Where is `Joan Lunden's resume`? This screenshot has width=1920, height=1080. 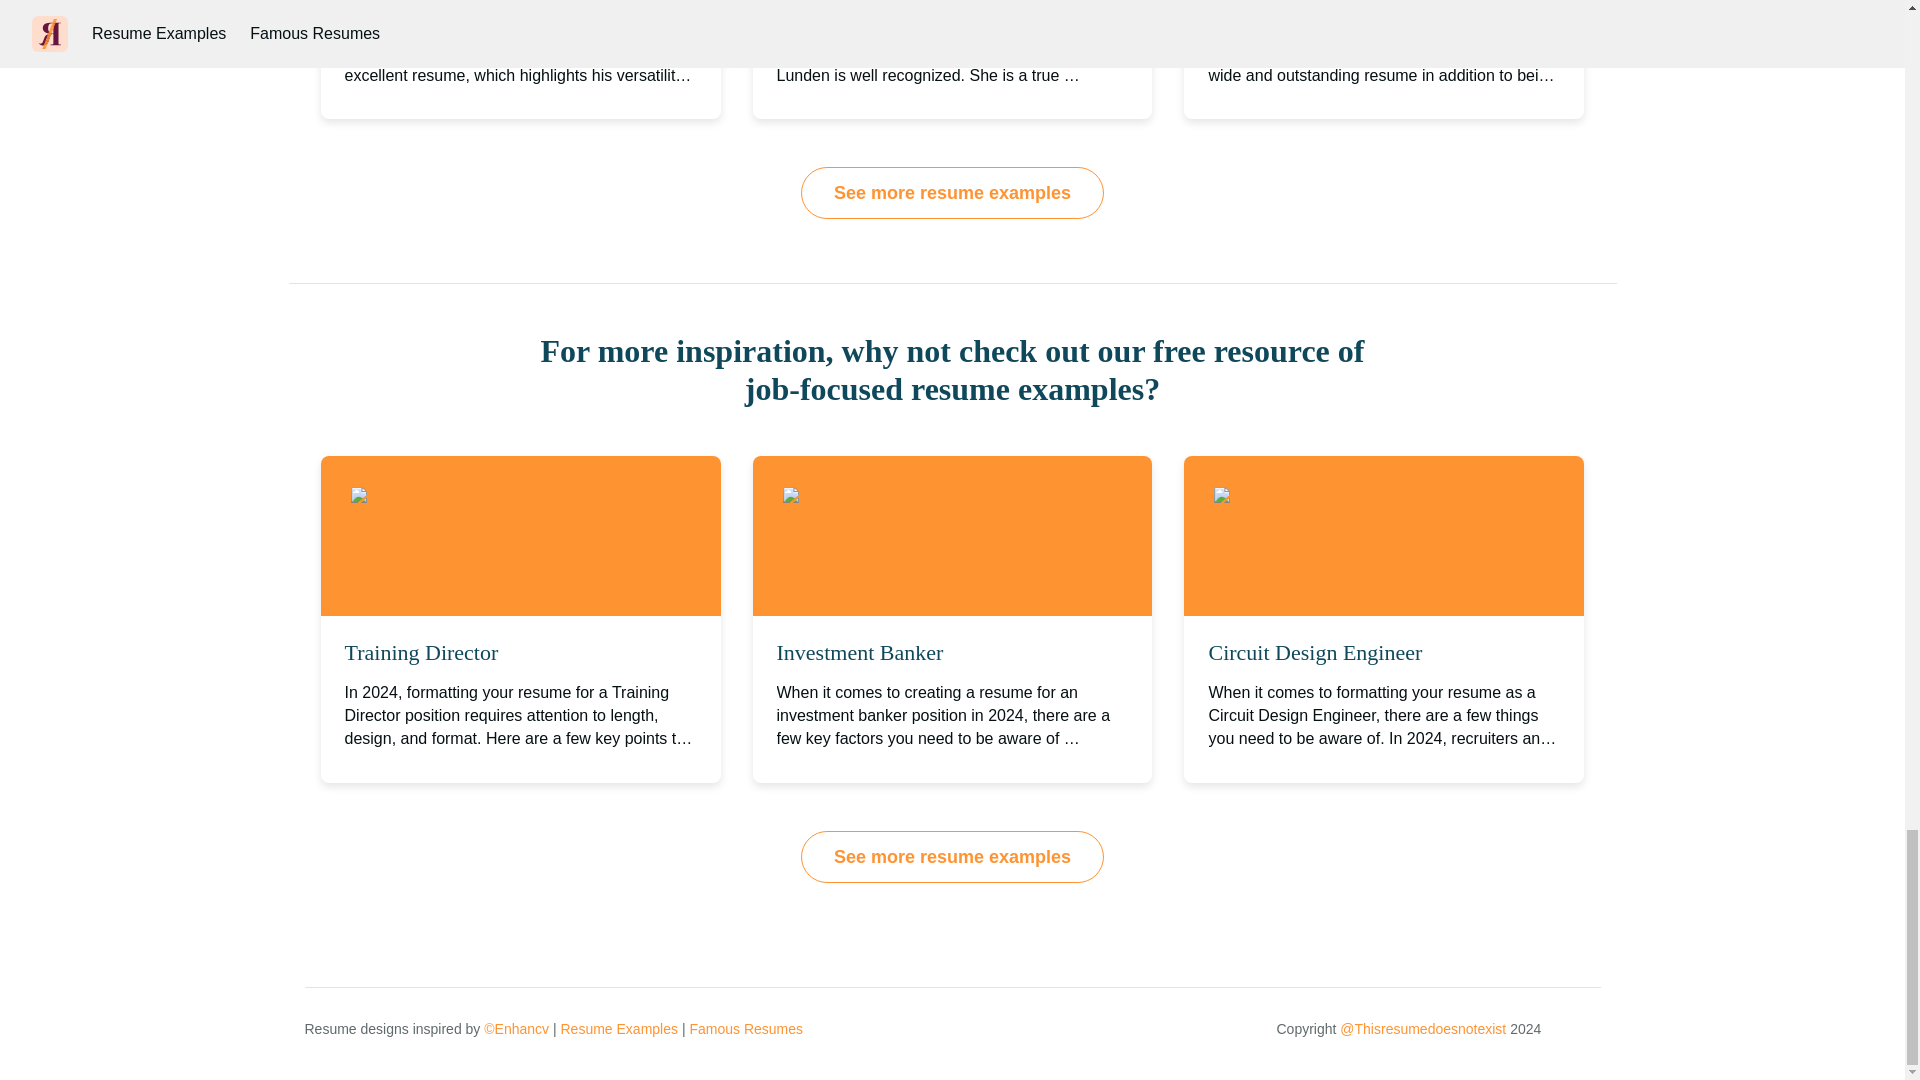
Joan Lunden's resume is located at coordinates (951, 132).